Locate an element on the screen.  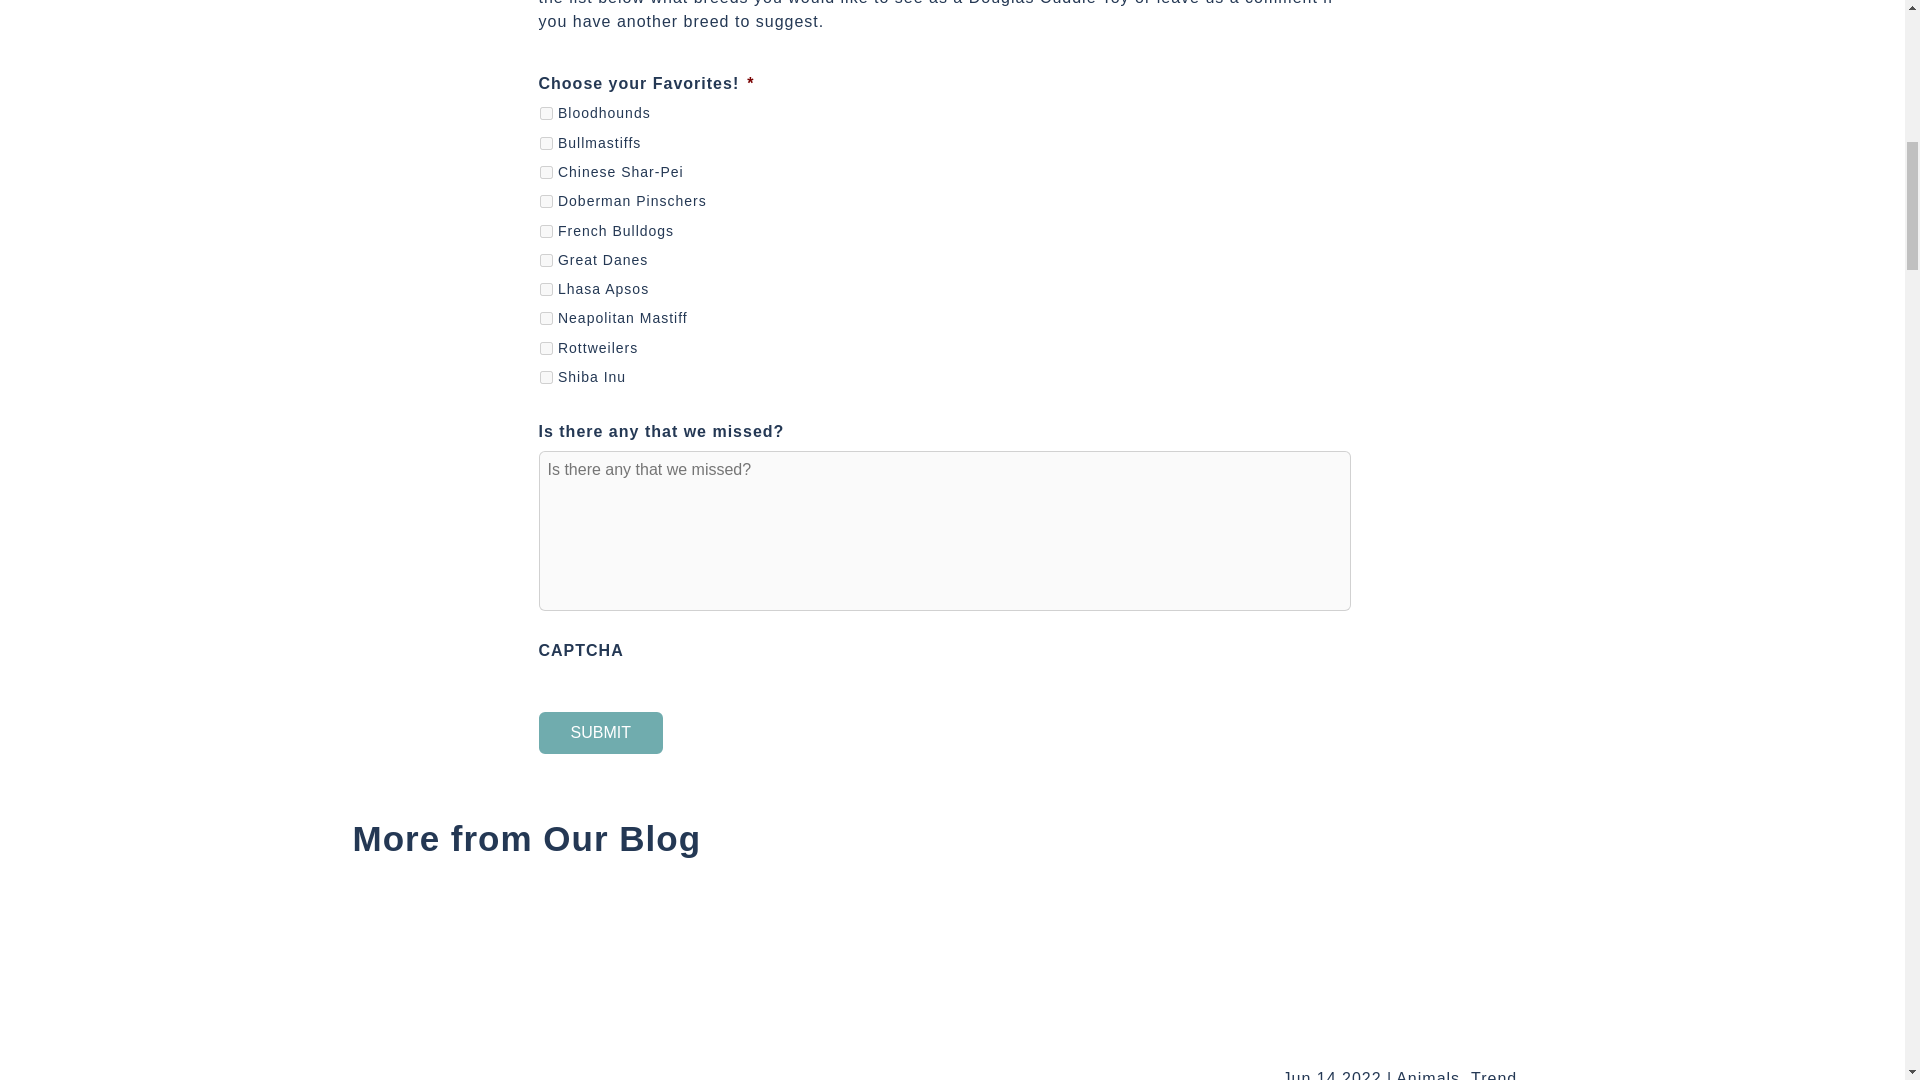
Submit is located at coordinates (600, 732).